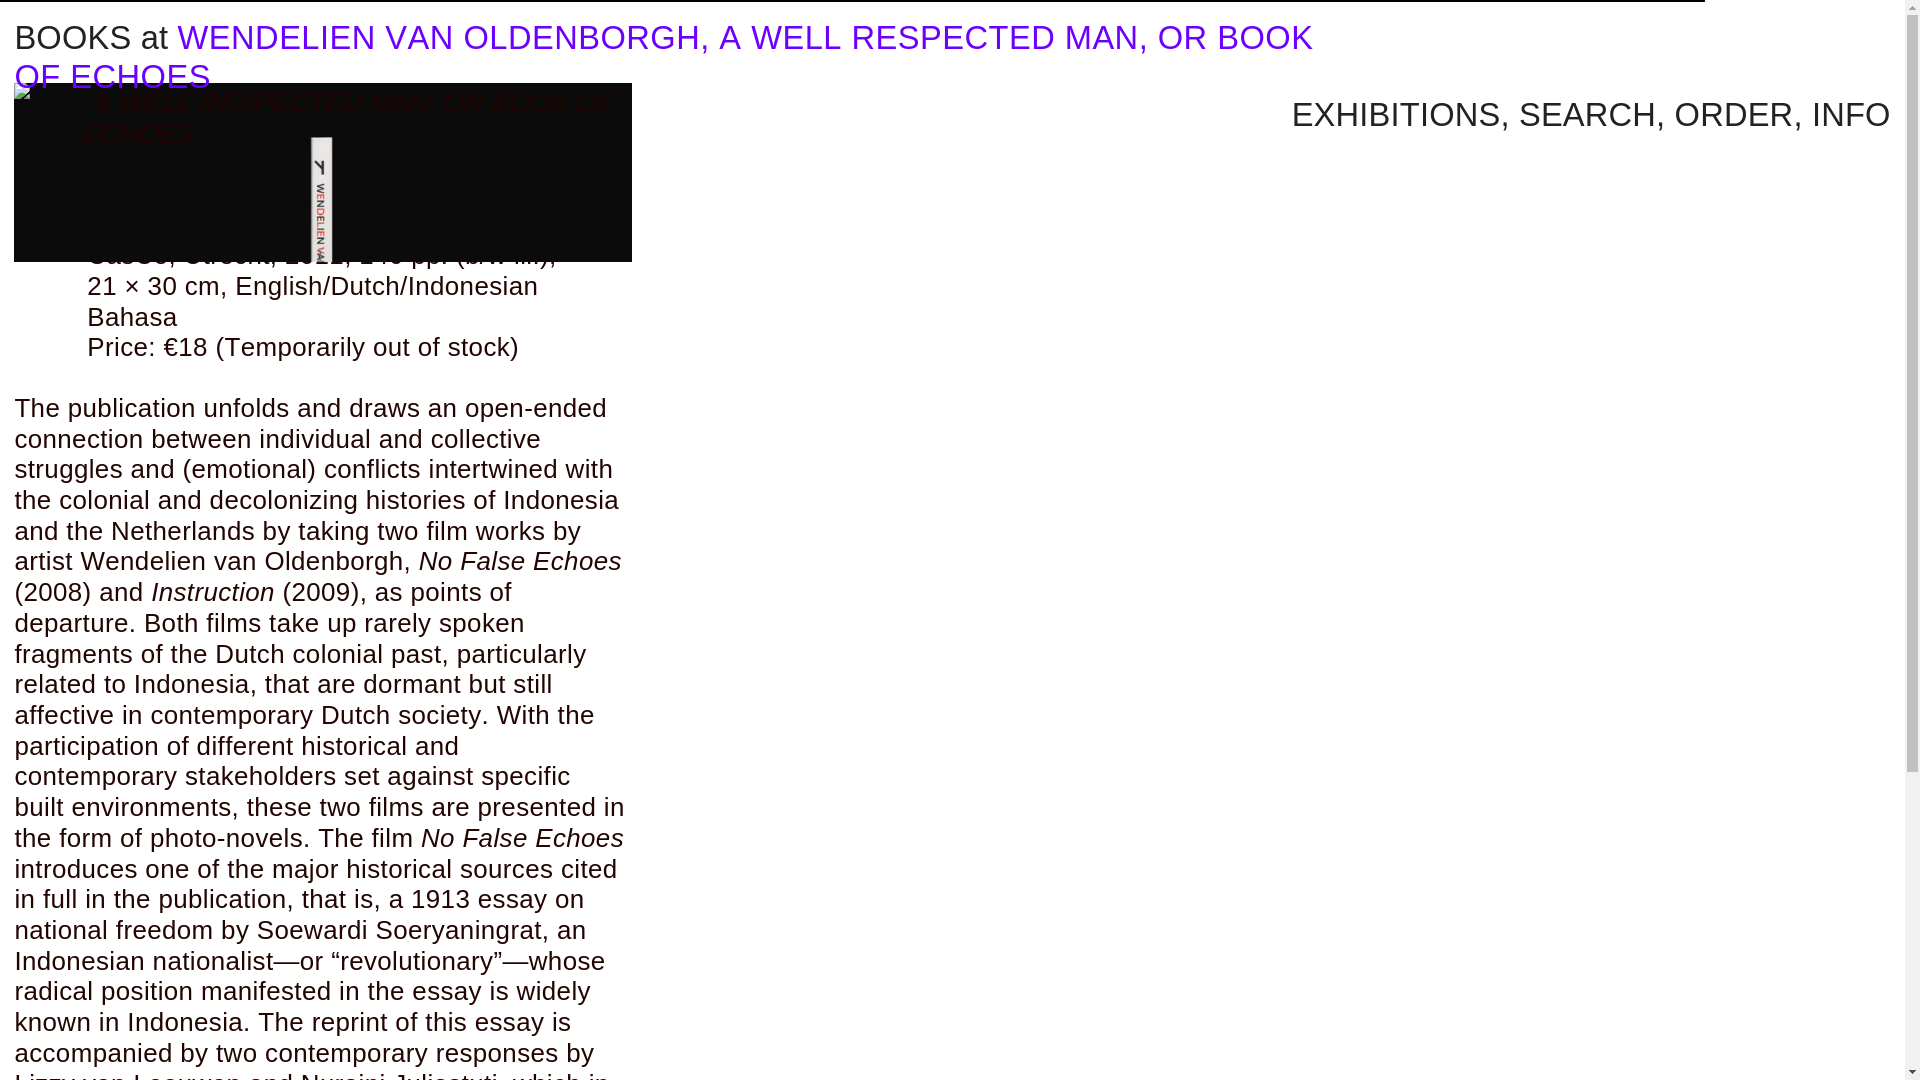 Image resolution: width=1920 pixels, height=1080 pixels. I want to click on INFO, so click(1852, 114).